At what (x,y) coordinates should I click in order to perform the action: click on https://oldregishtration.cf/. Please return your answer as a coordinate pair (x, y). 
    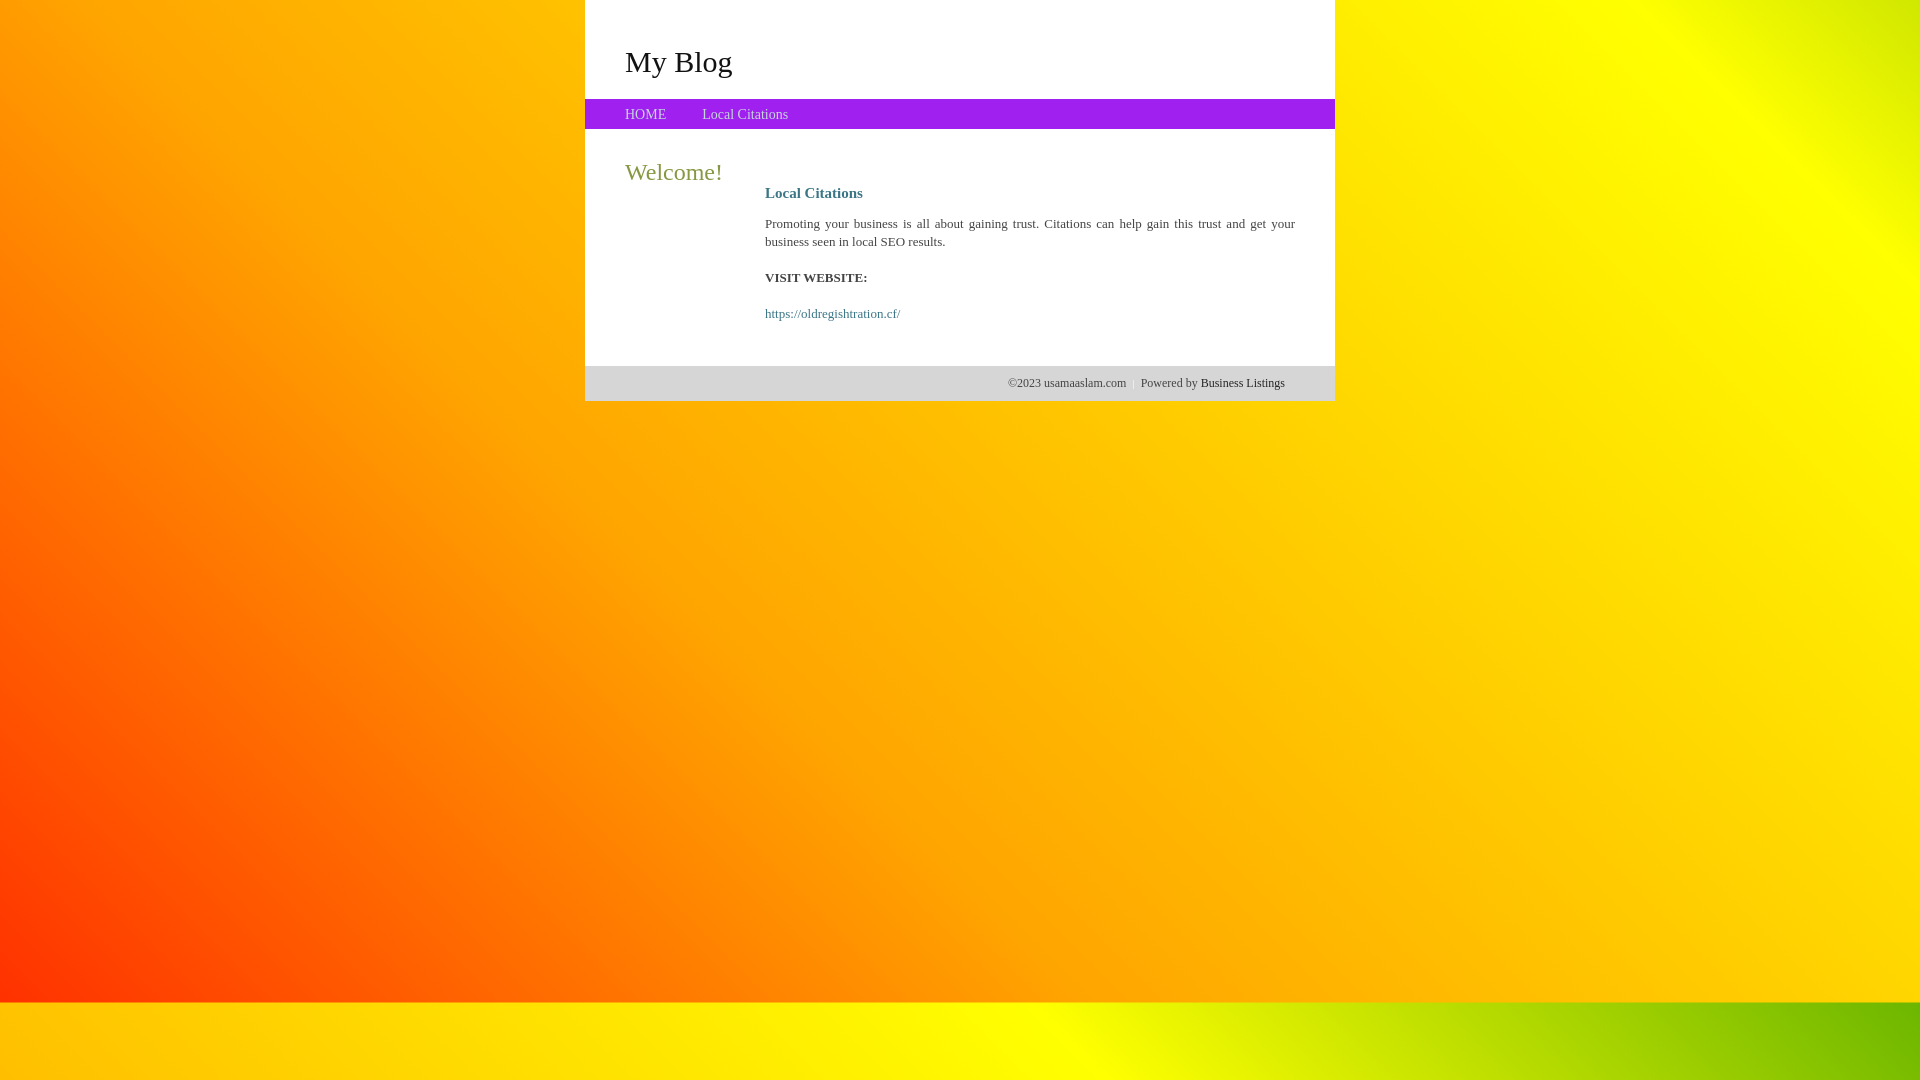
    Looking at the image, I should click on (832, 314).